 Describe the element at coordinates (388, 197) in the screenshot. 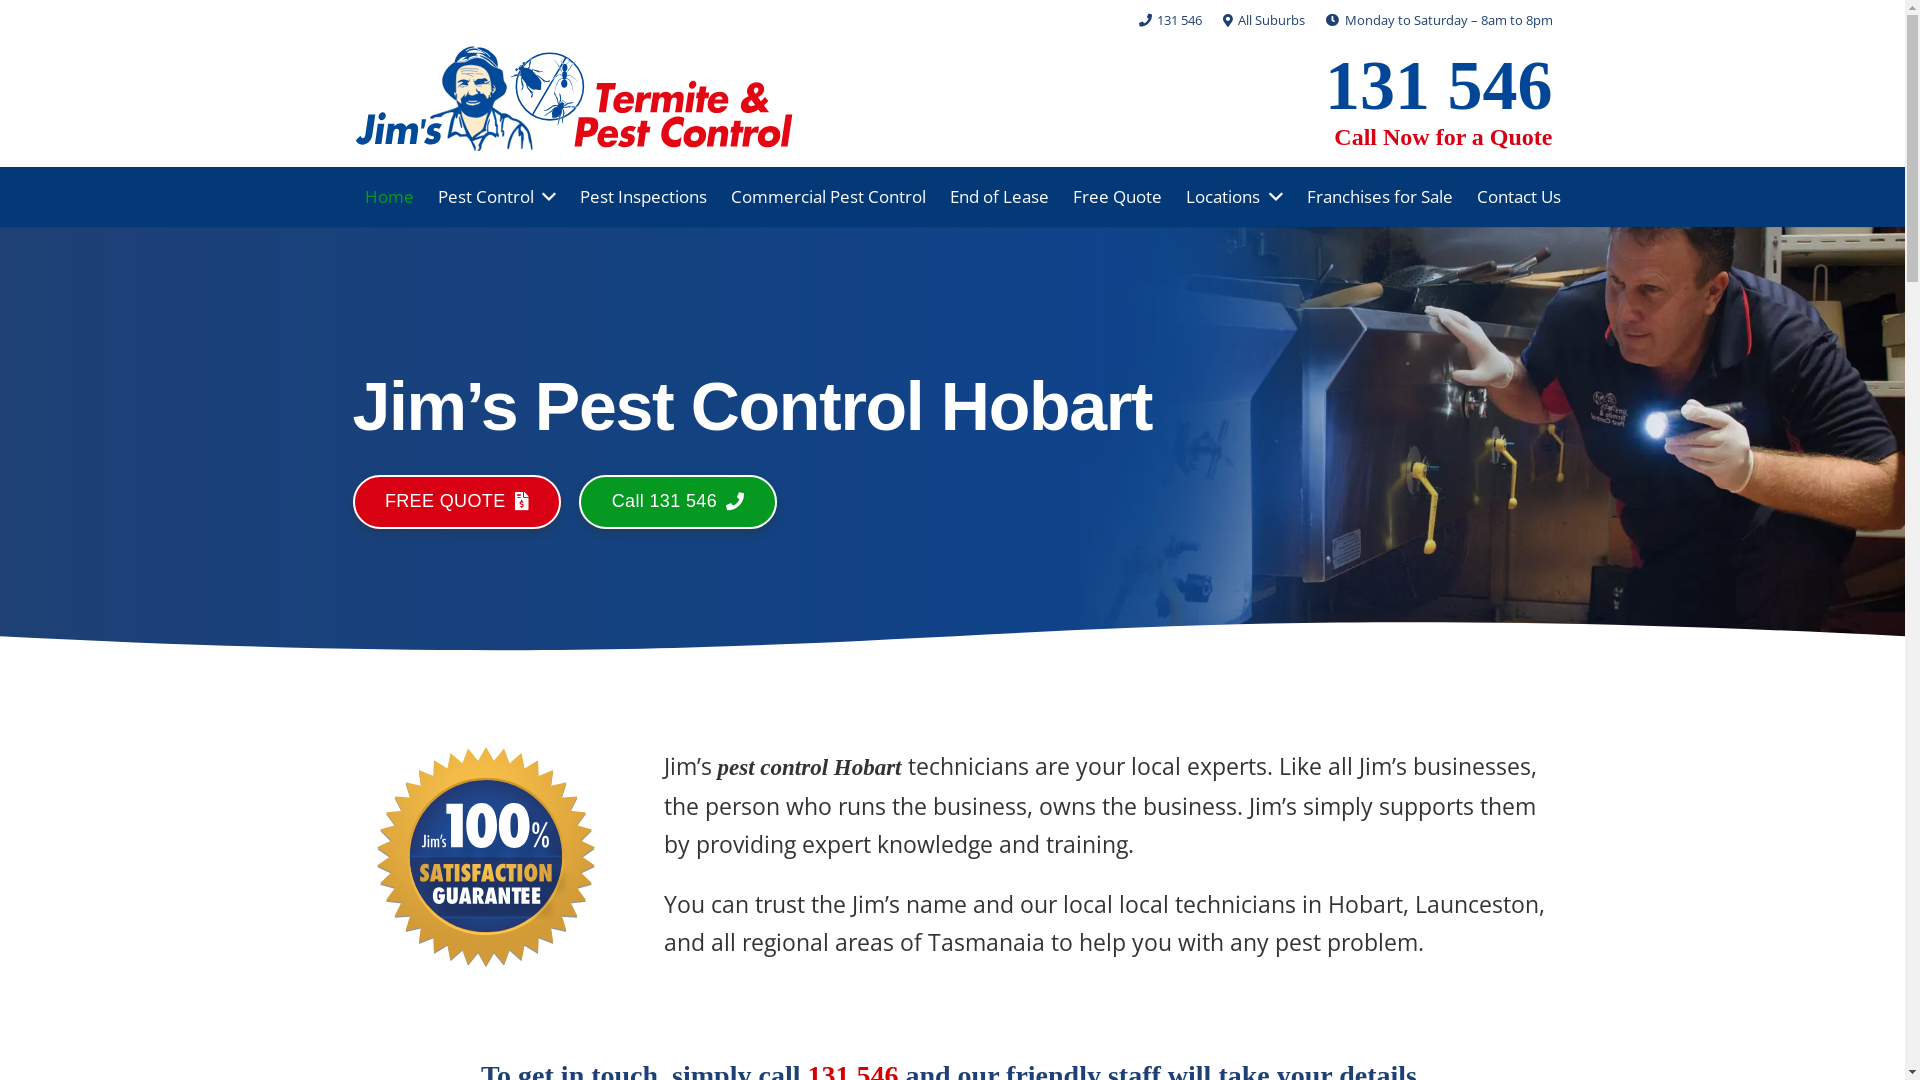

I see `Home` at that location.